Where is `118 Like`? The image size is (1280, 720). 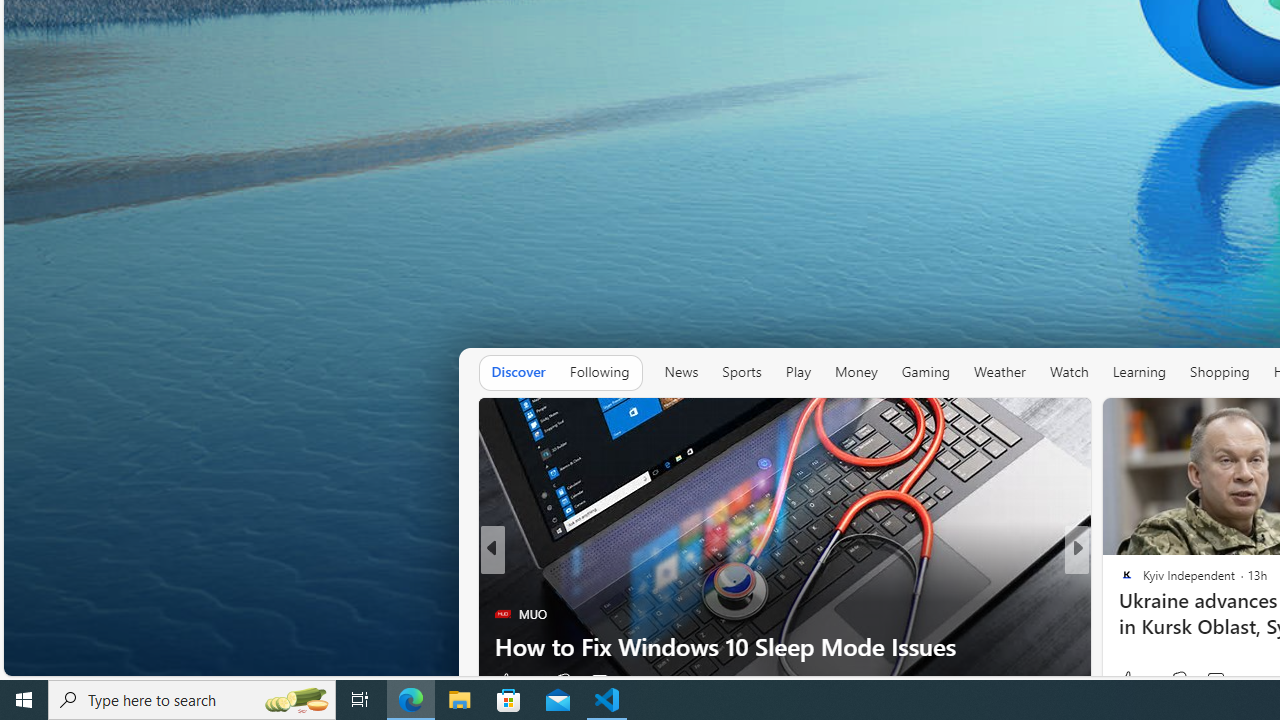 118 Like is located at coordinates (516, 681).